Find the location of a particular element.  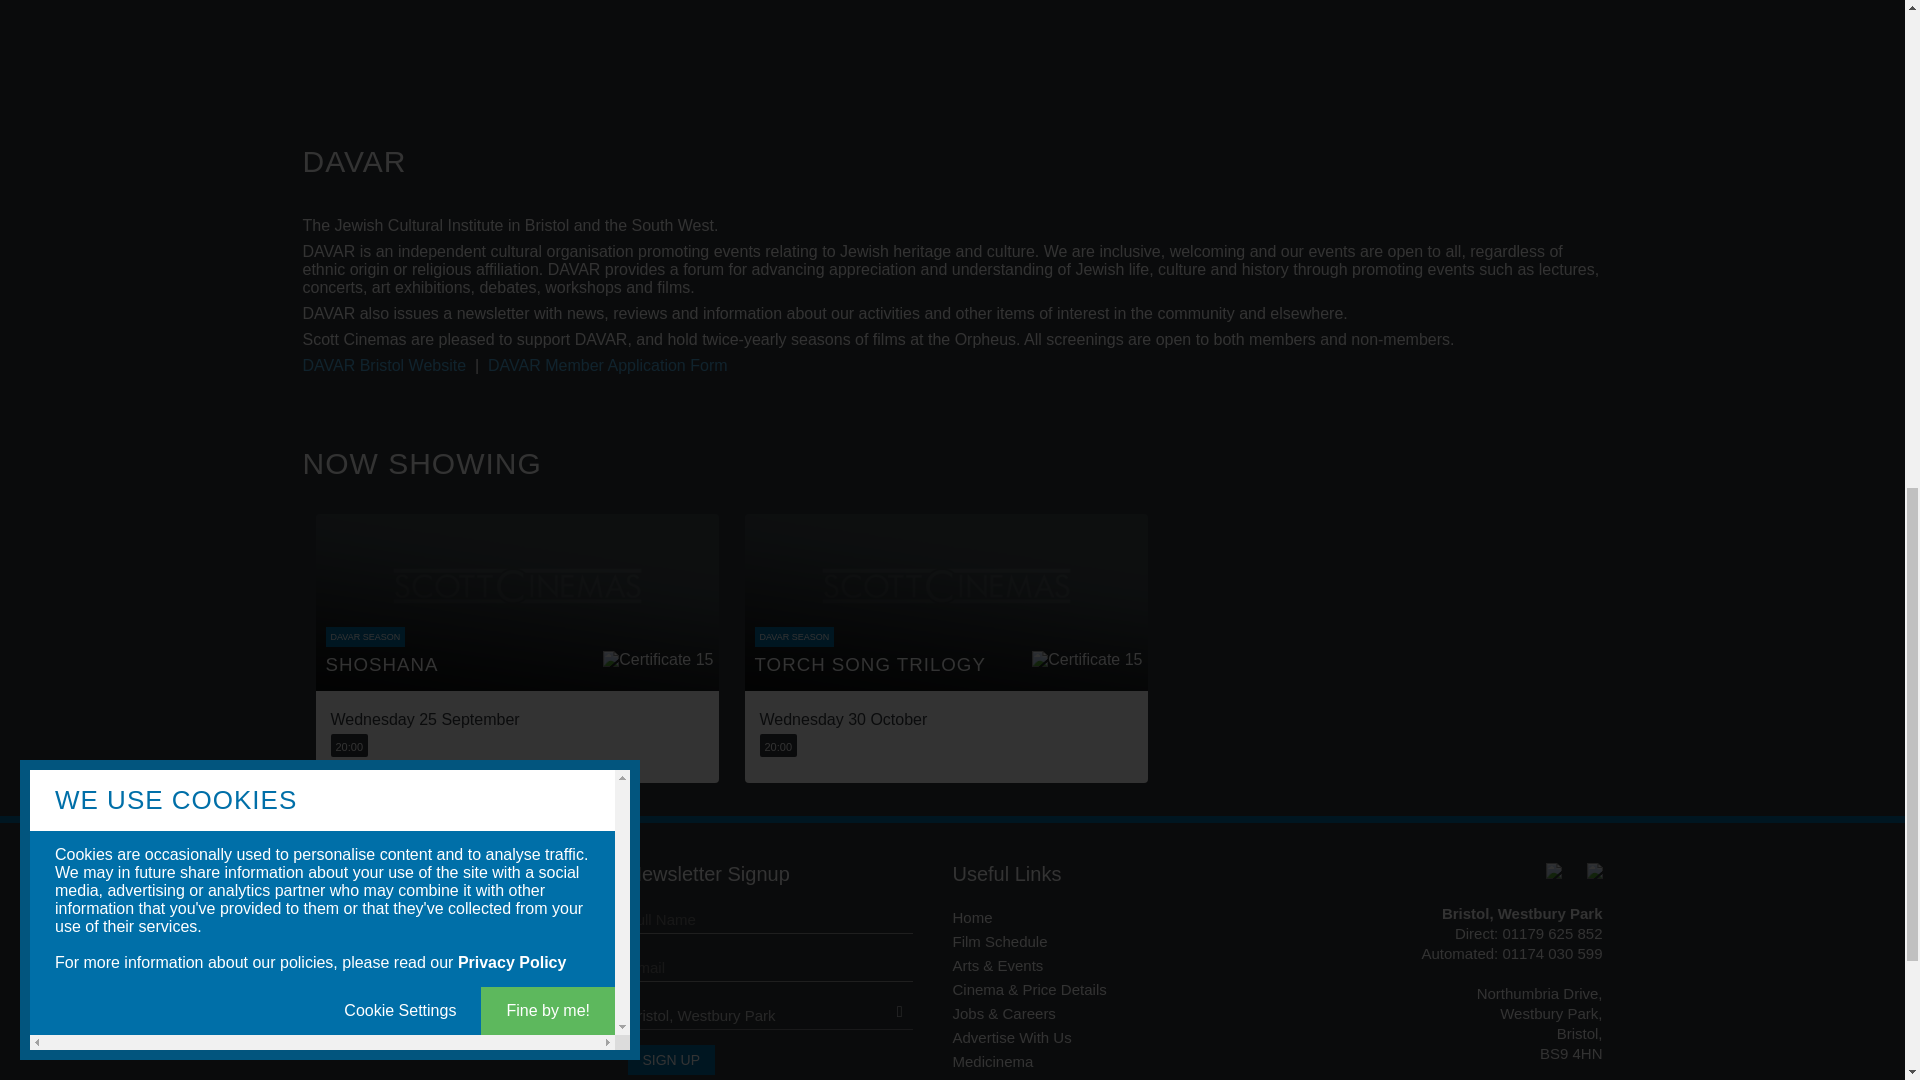

Certificate 15 is located at coordinates (657, 664).